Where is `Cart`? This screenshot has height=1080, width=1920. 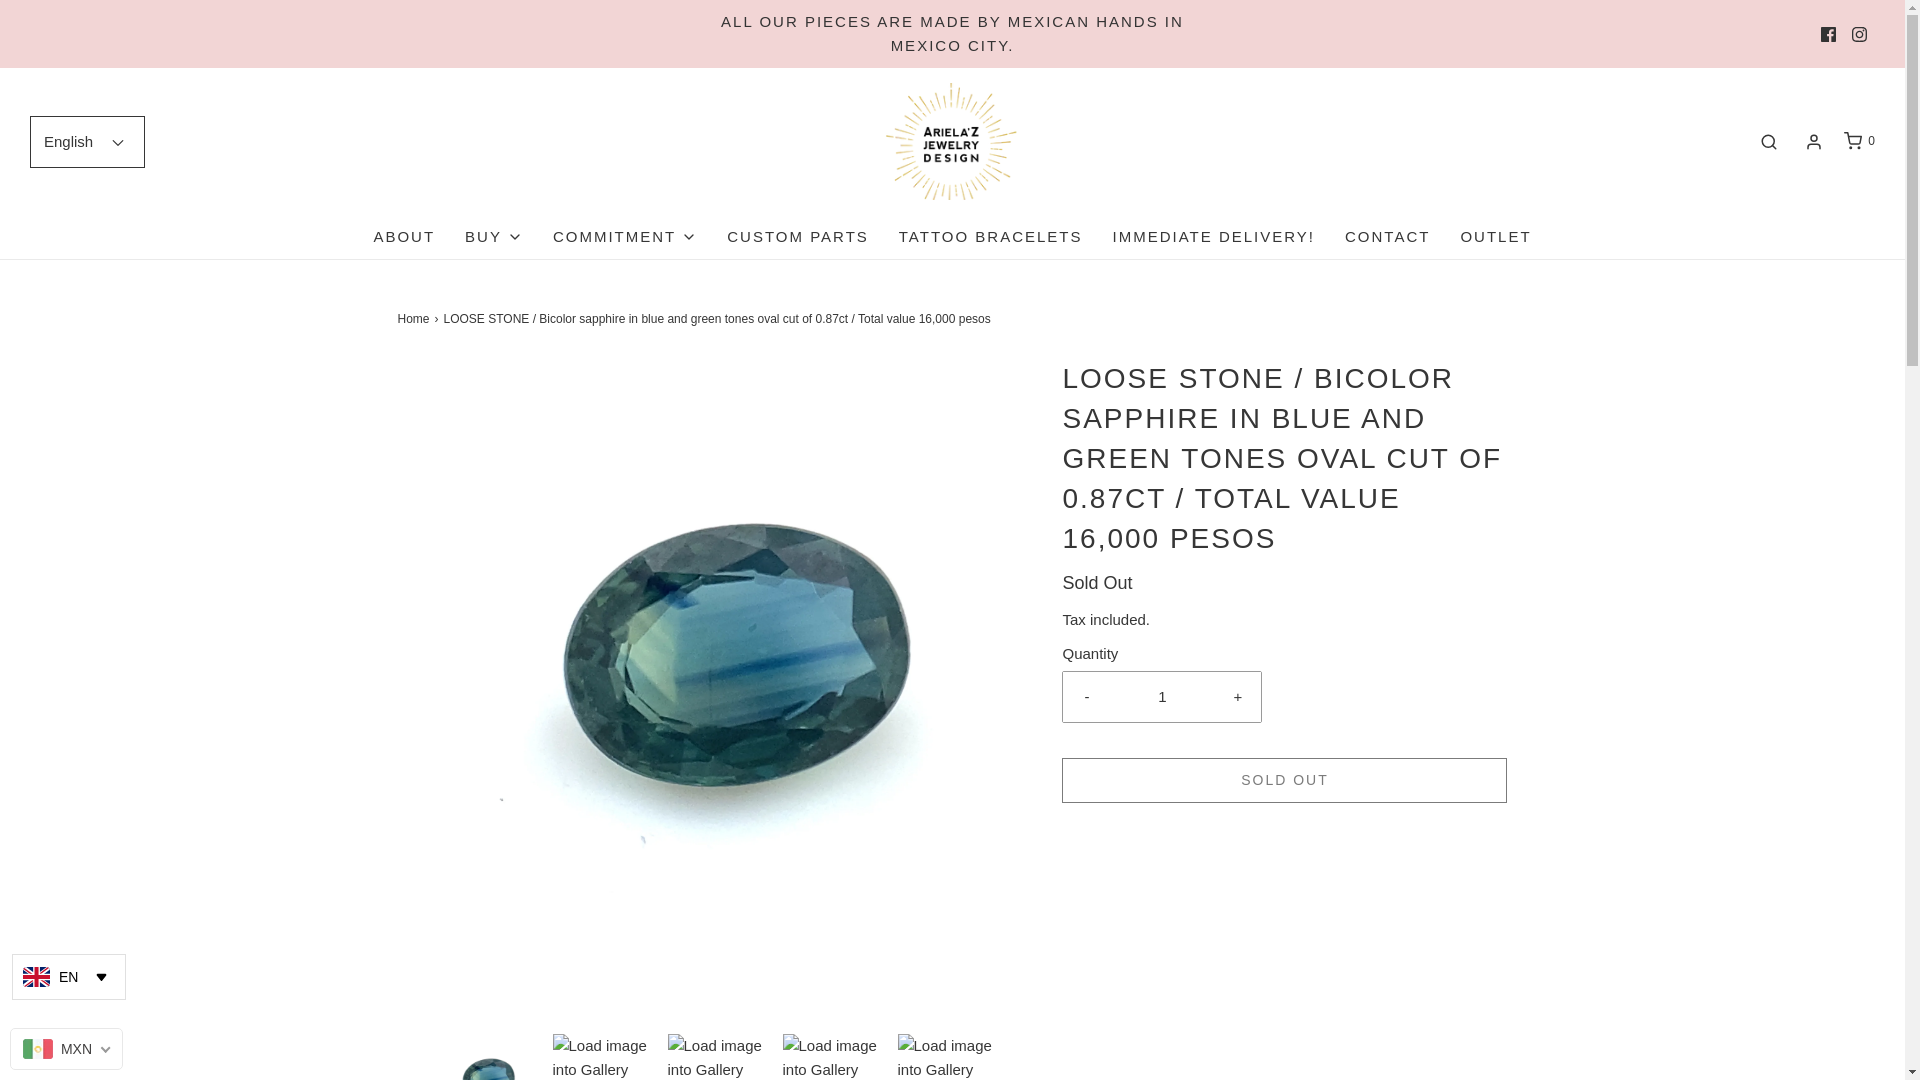
Cart is located at coordinates (1858, 141).